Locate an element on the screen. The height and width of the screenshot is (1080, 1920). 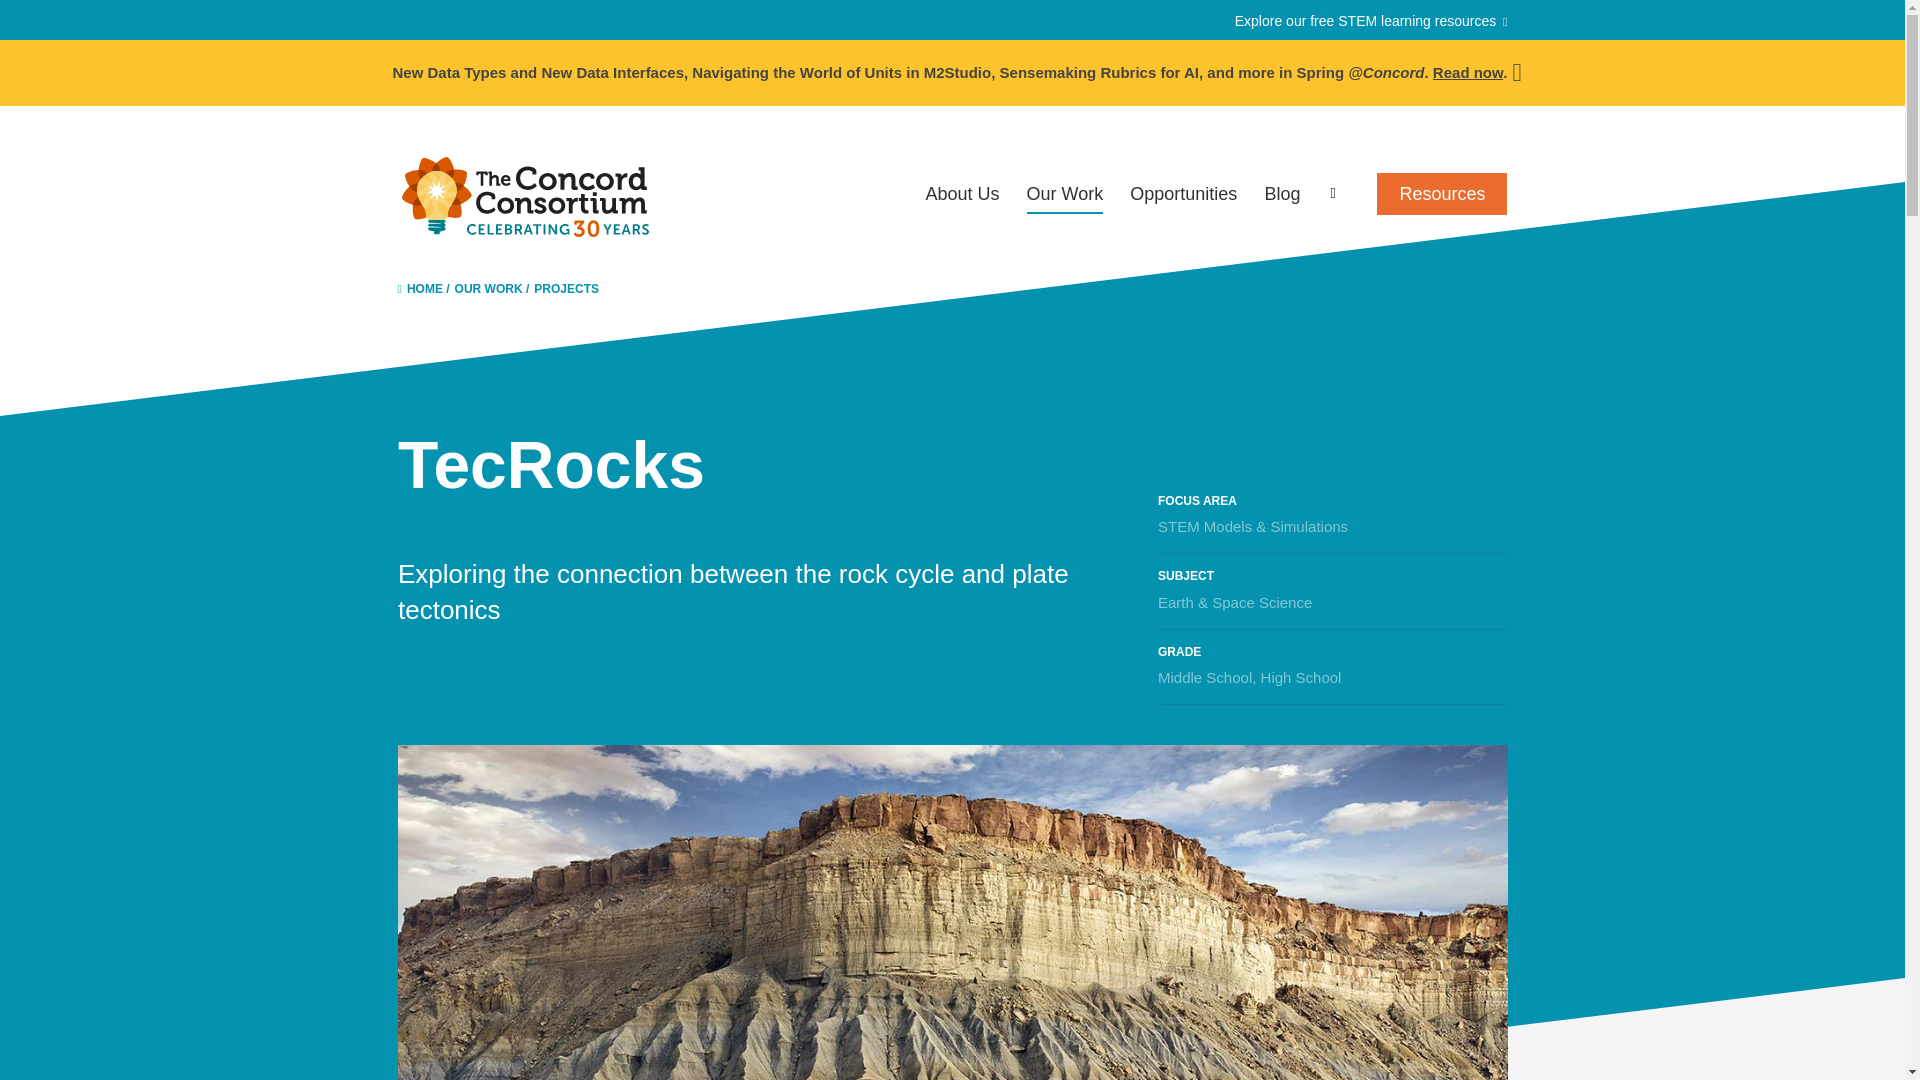
HOME is located at coordinates (420, 288).